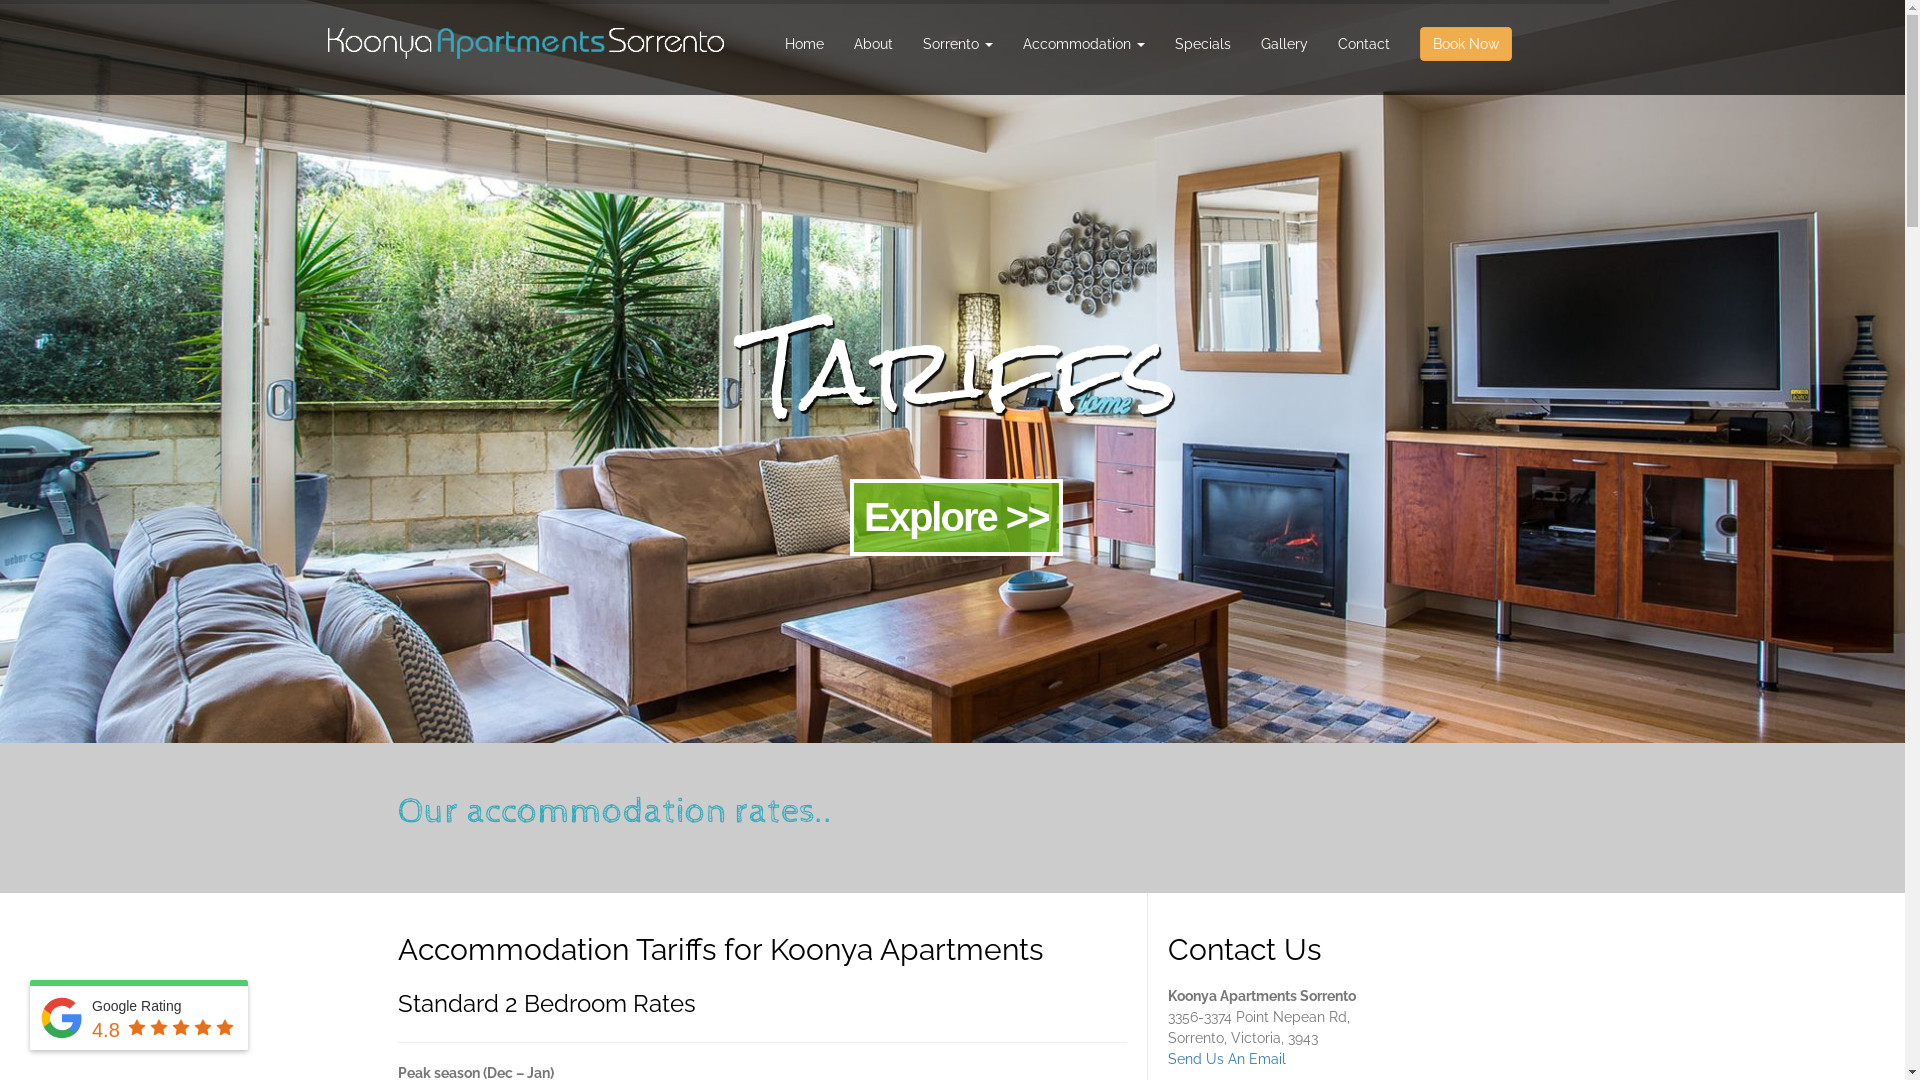 The width and height of the screenshot is (1920, 1080). I want to click on Sorrento, so click(958, 44).